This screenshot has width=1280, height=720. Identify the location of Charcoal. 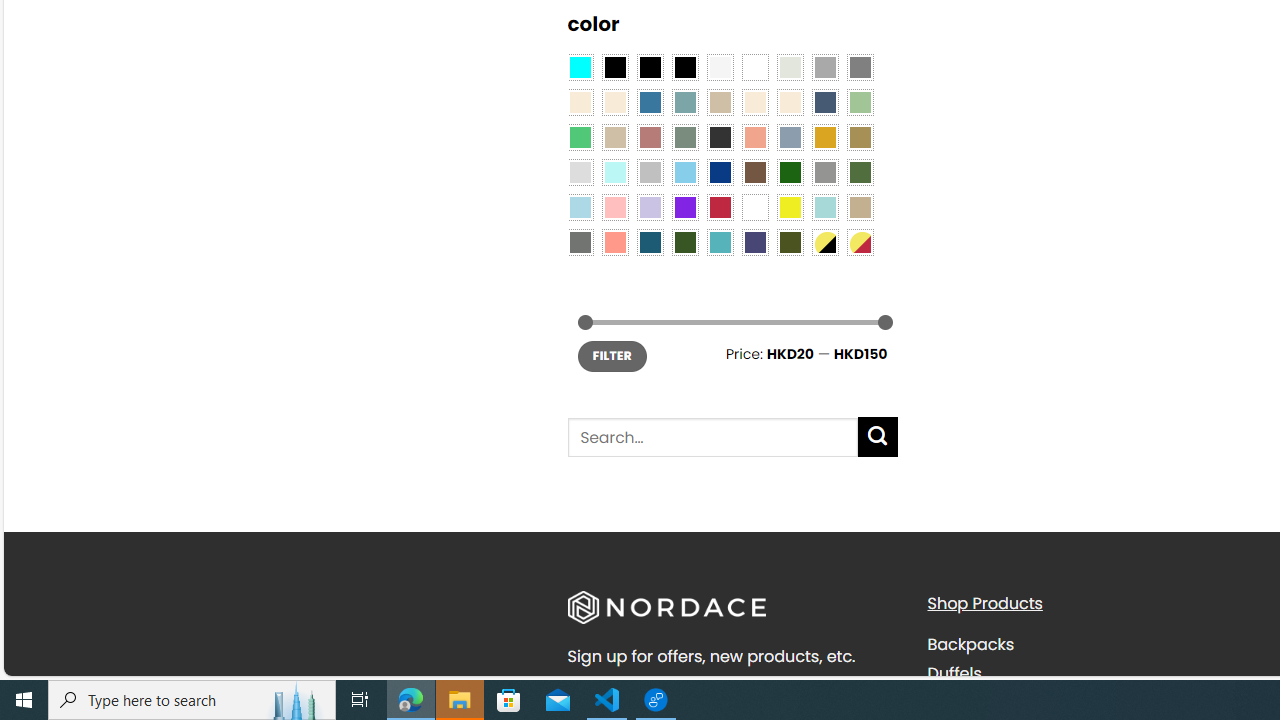
(720, 138).